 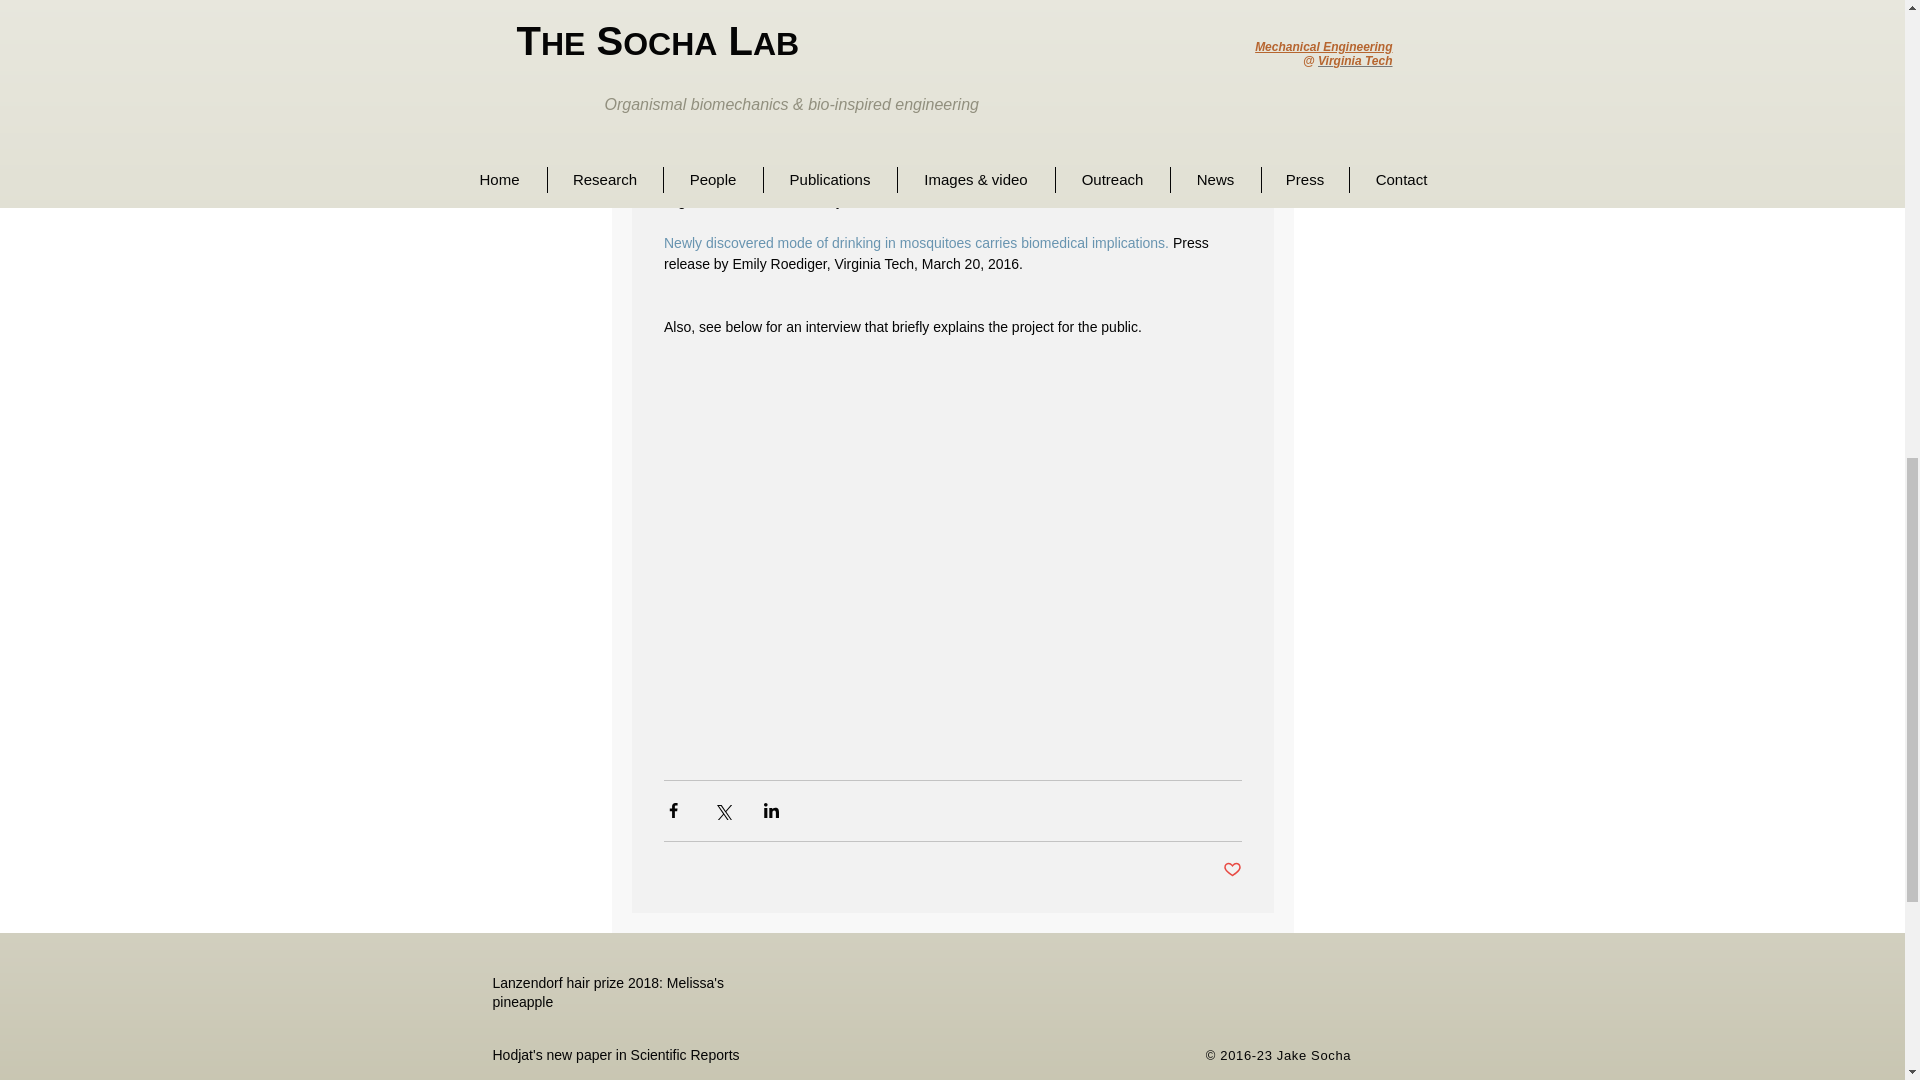 What do you see at coordinates (1246, 1024) in the screenshot?
I see `Twitter Follow` at bounding box center [1246, 1024].